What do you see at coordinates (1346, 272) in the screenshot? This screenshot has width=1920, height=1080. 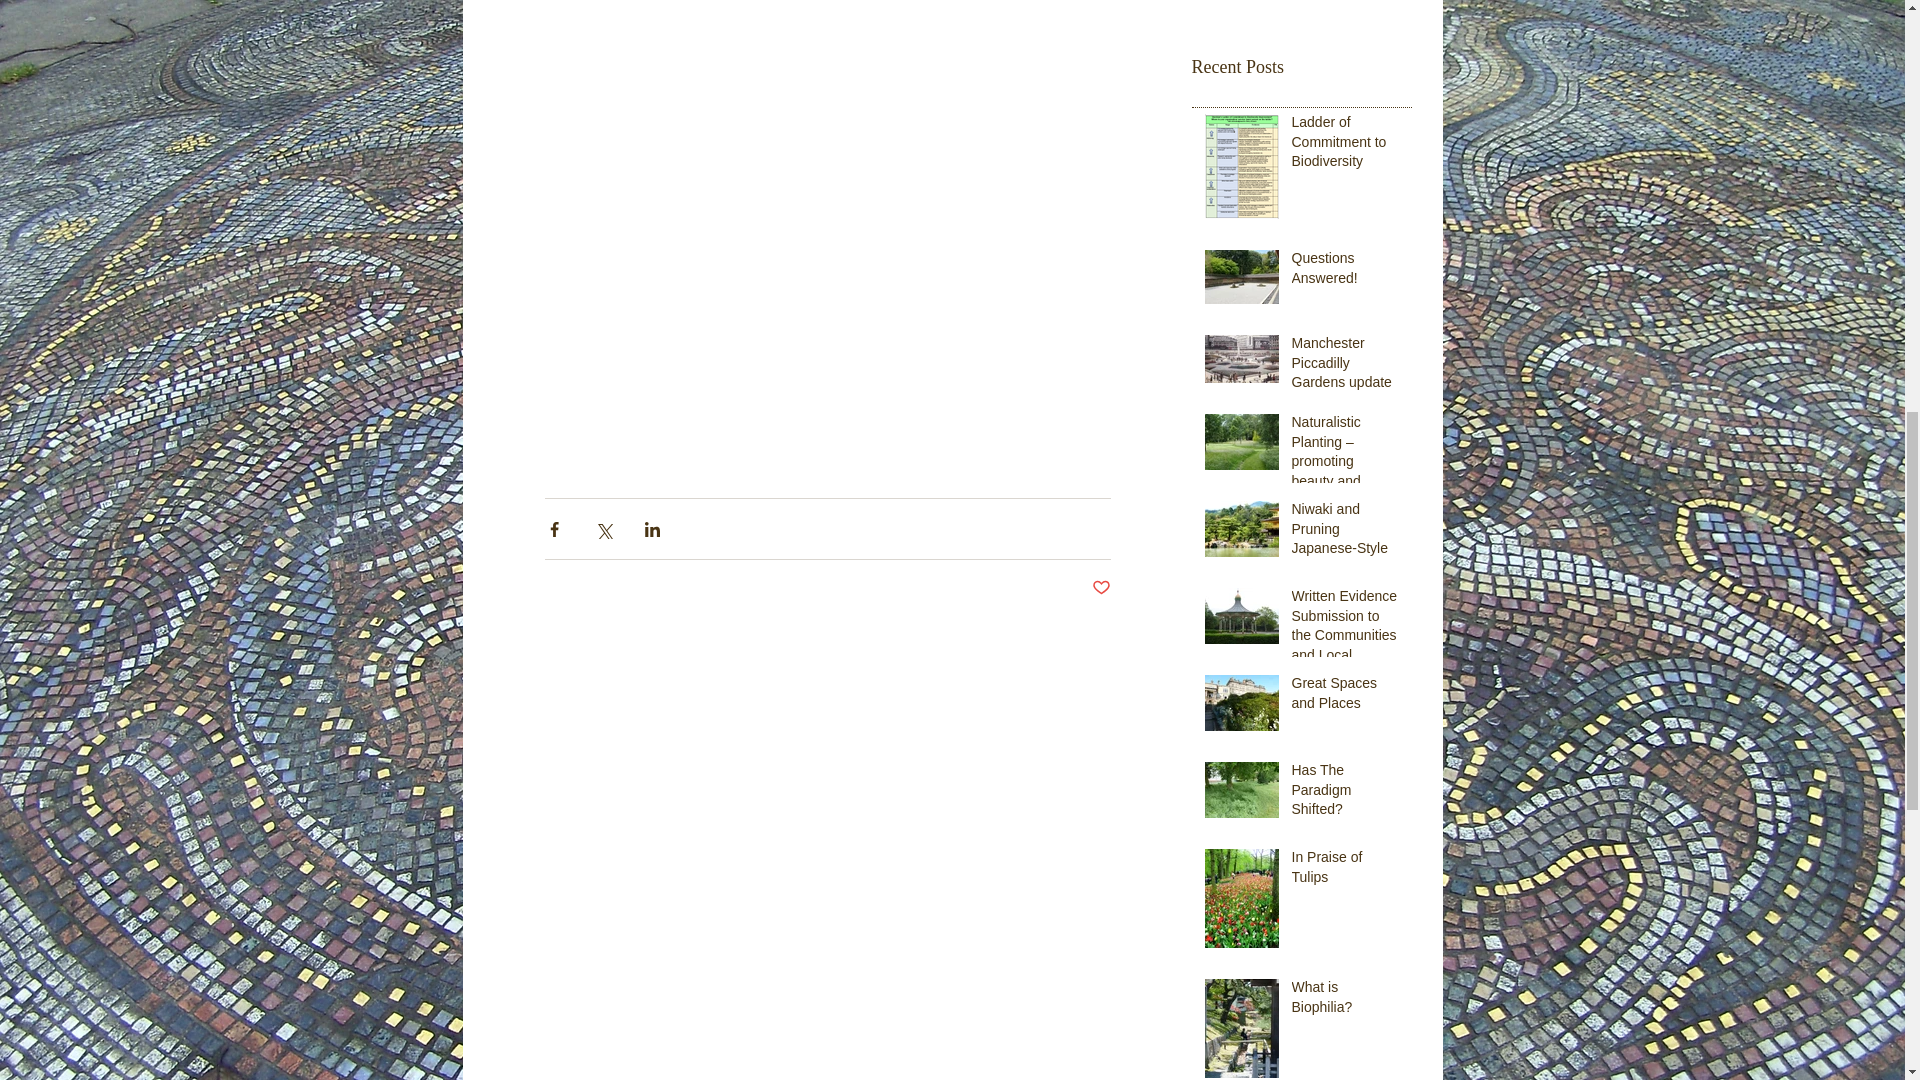 I see `Questions Answered!` at bounding box center [1346, 272].